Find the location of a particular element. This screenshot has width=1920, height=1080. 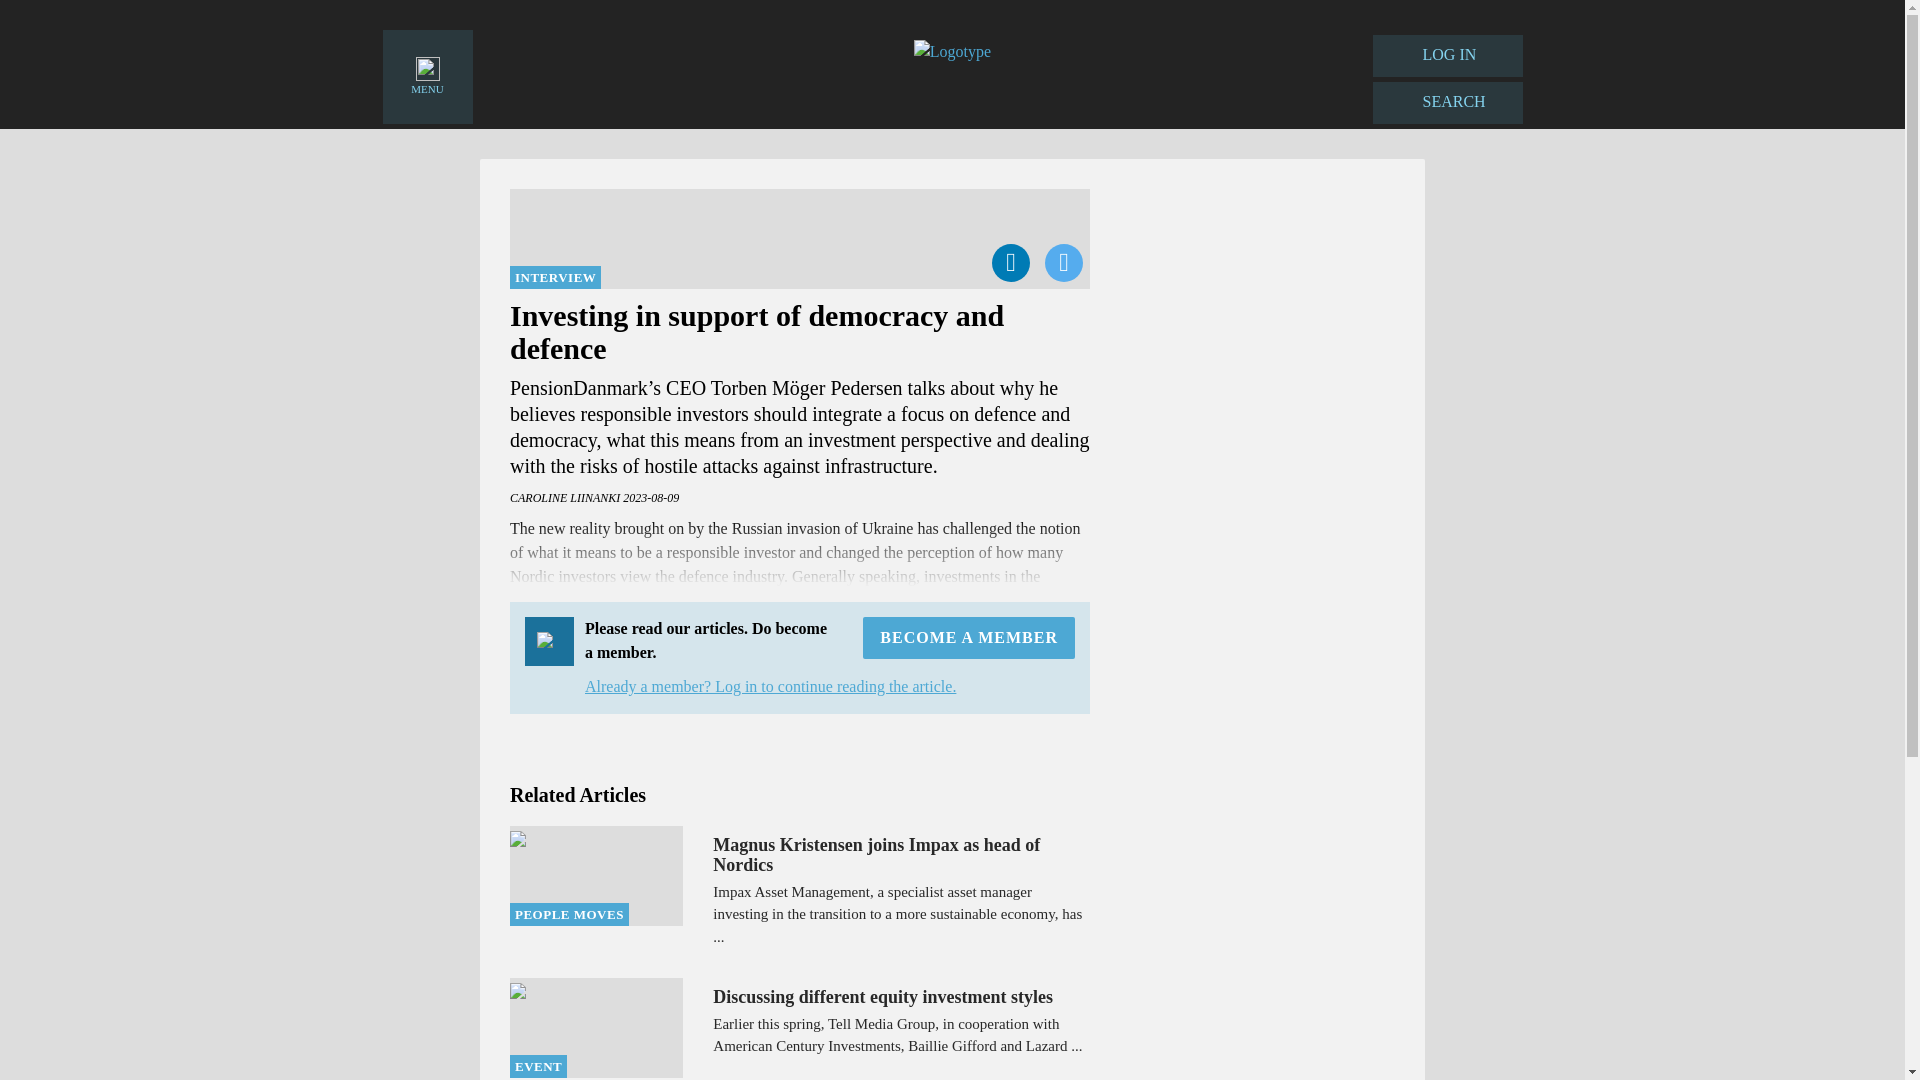

LOG IN is located at coordinates (1447, 55).